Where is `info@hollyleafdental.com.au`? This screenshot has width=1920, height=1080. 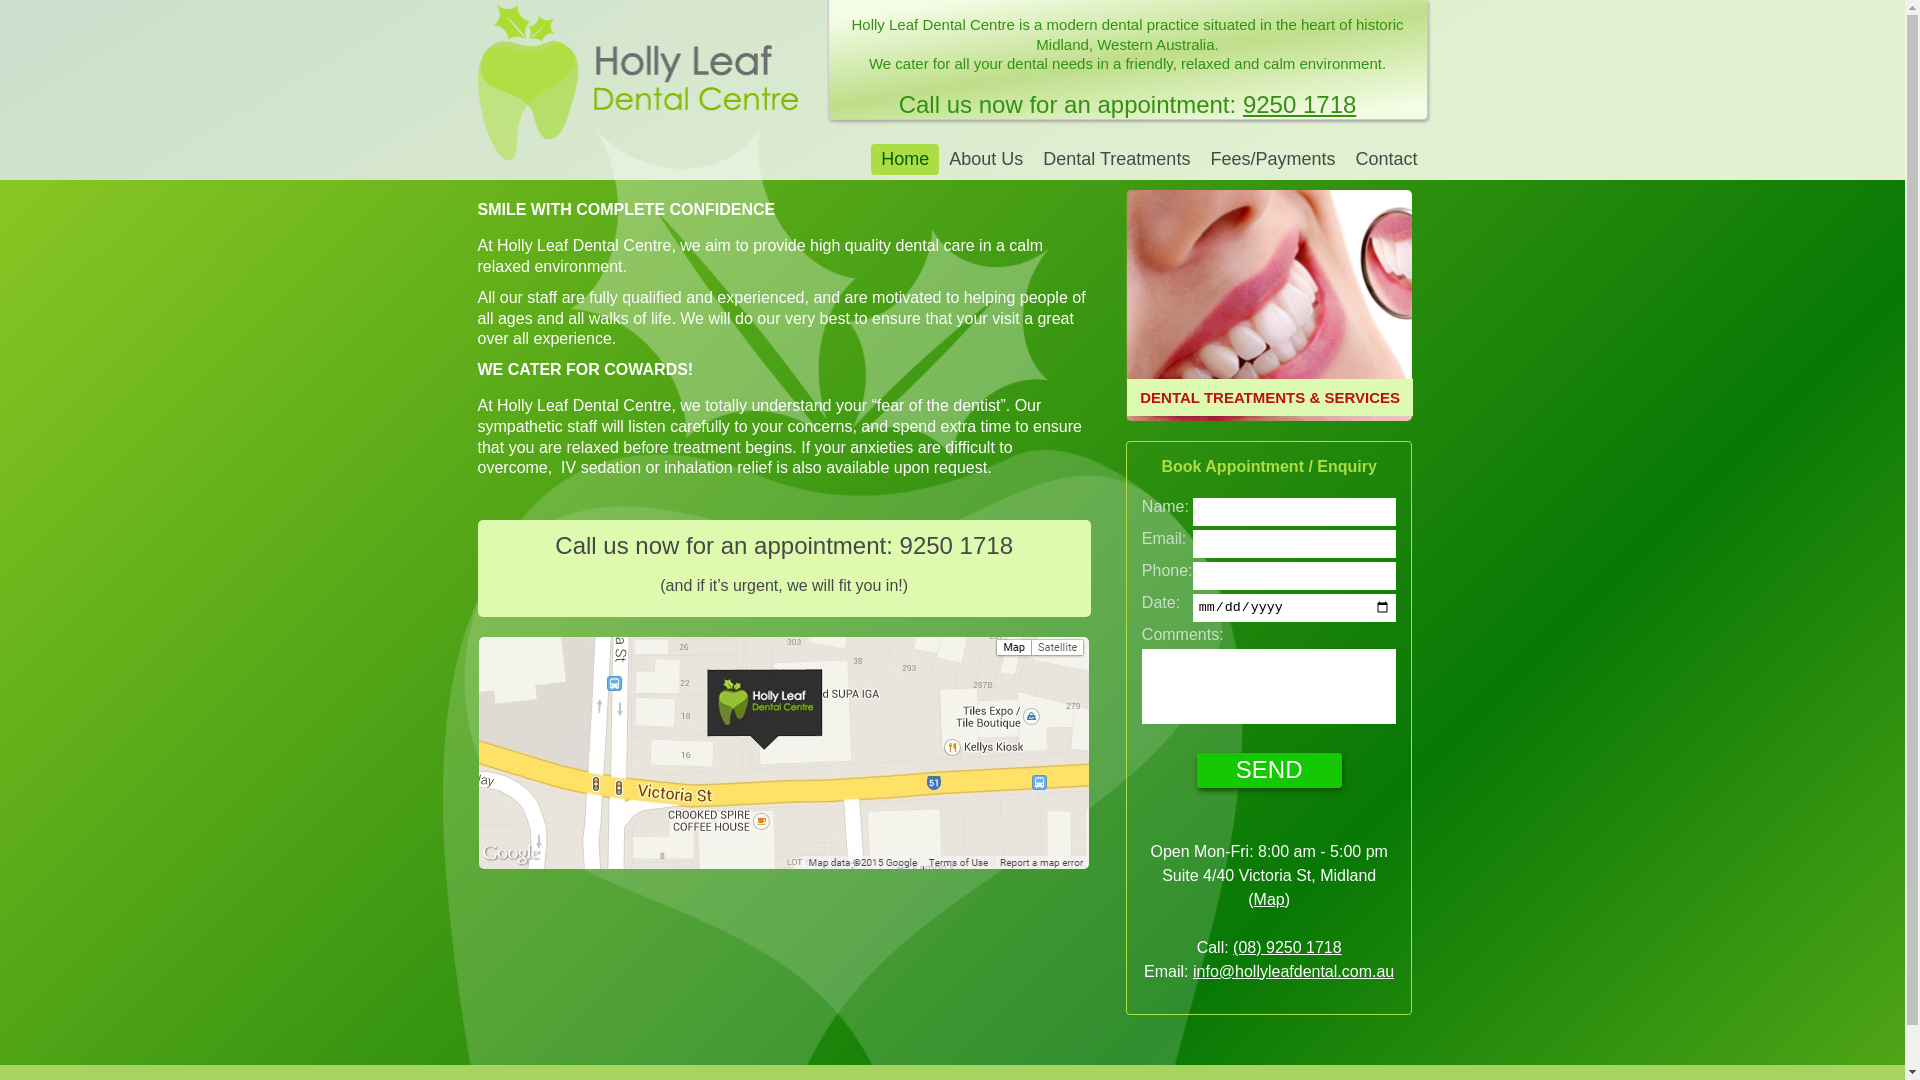
info@hollyleafdental.com.au is located at coordinates (1294, 972).